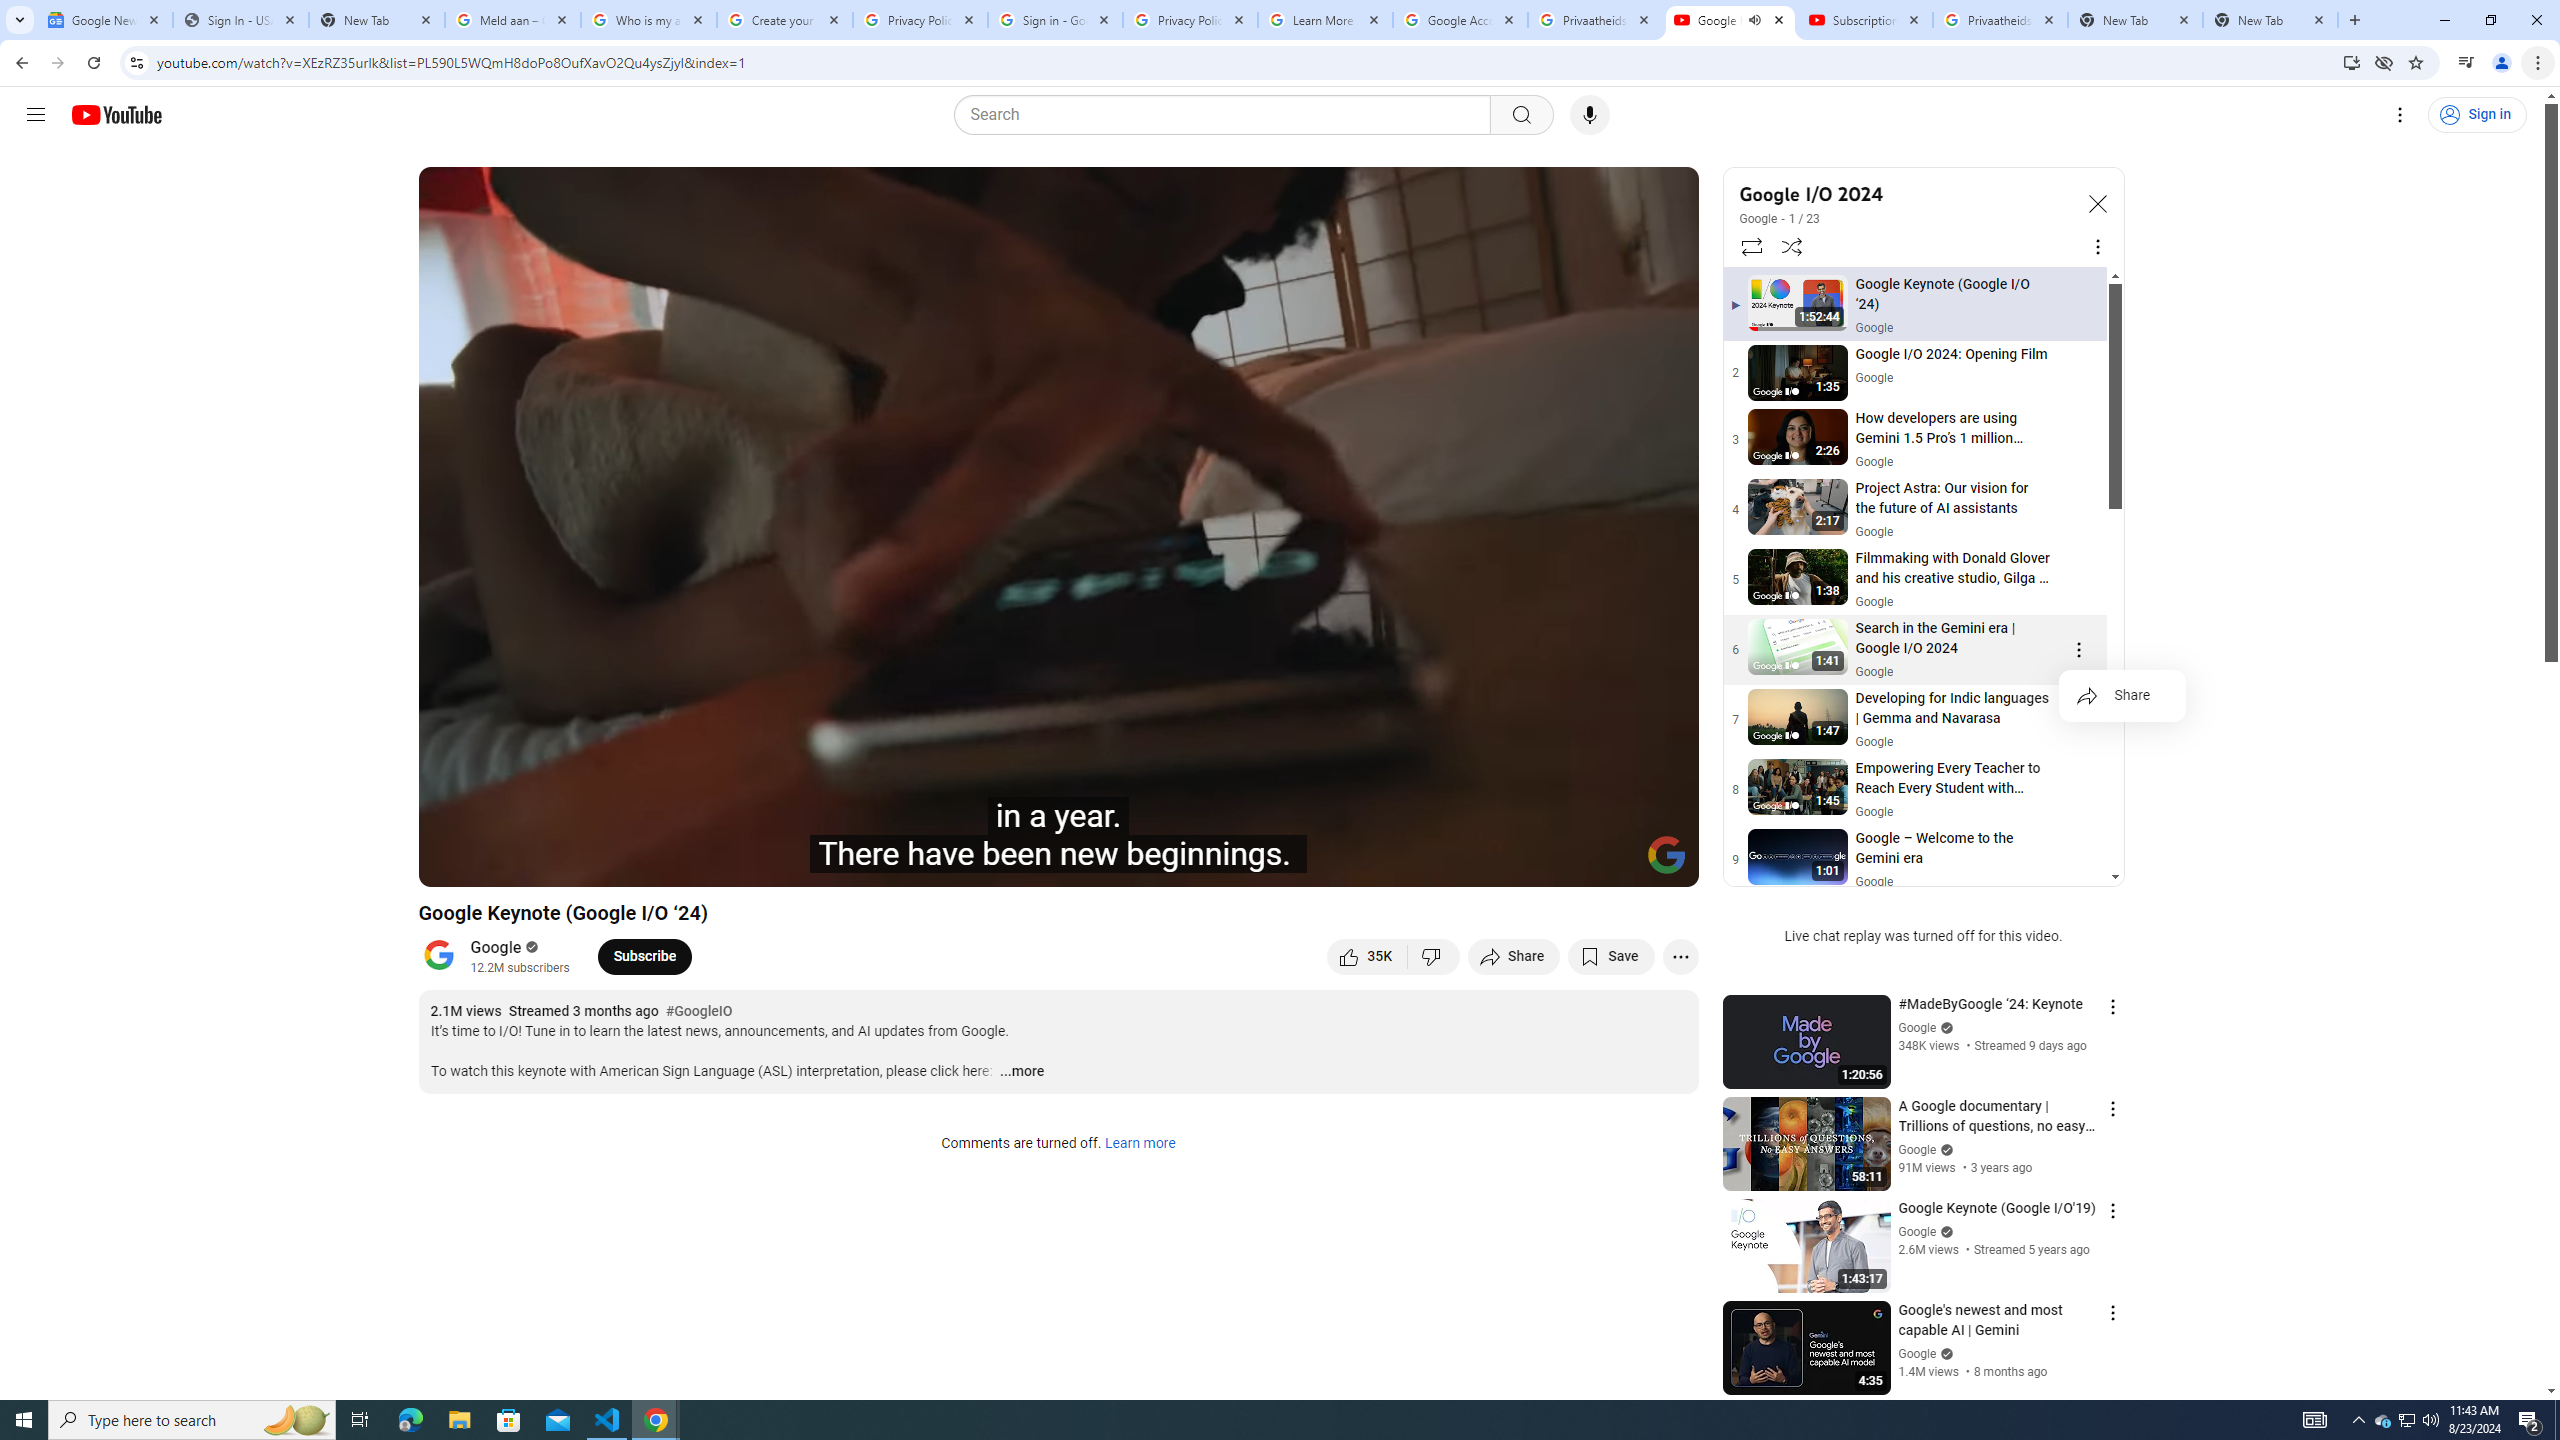 The width and height of the screenshot is (2560, 1440). Describe the element at coordinates (644, 956) in the screenshot. I see `Subscribe to Google.` at that location.